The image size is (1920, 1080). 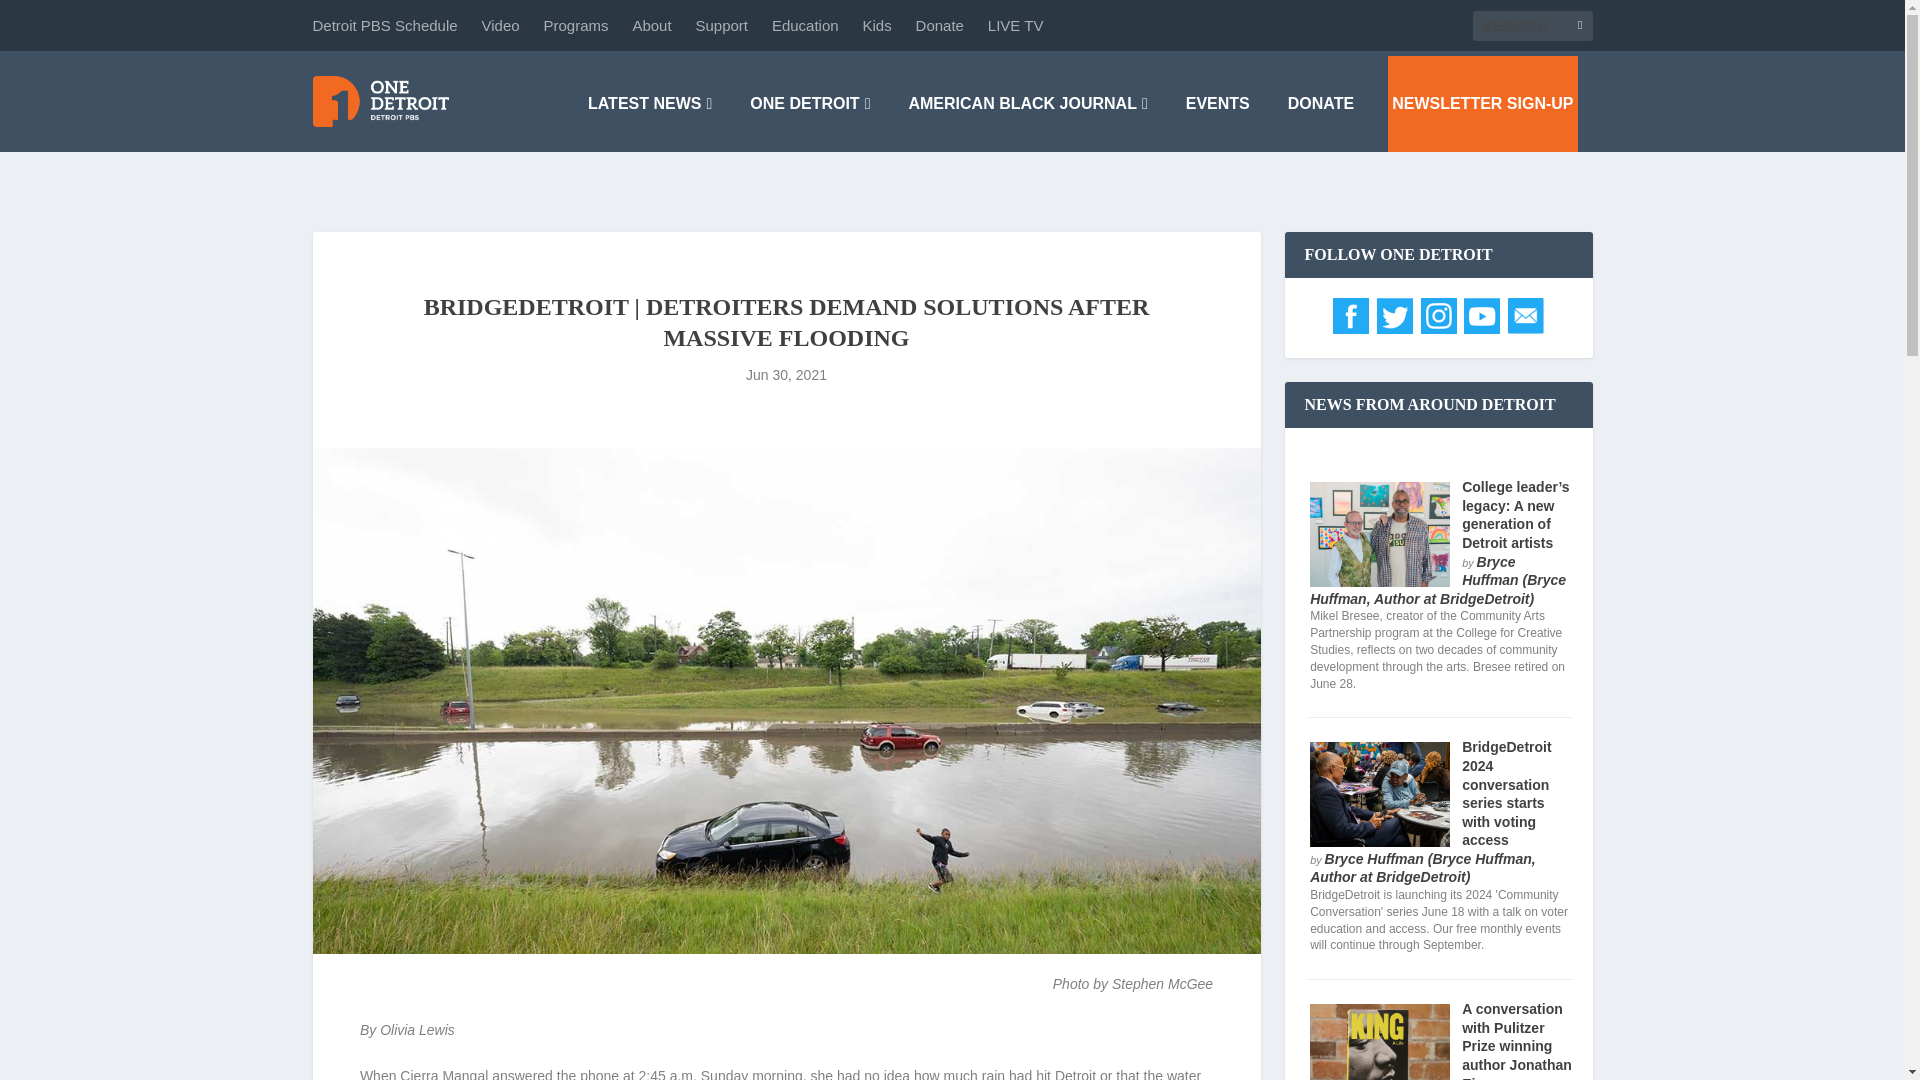 I want to click on Instagram, so click(x=1438, y=328).